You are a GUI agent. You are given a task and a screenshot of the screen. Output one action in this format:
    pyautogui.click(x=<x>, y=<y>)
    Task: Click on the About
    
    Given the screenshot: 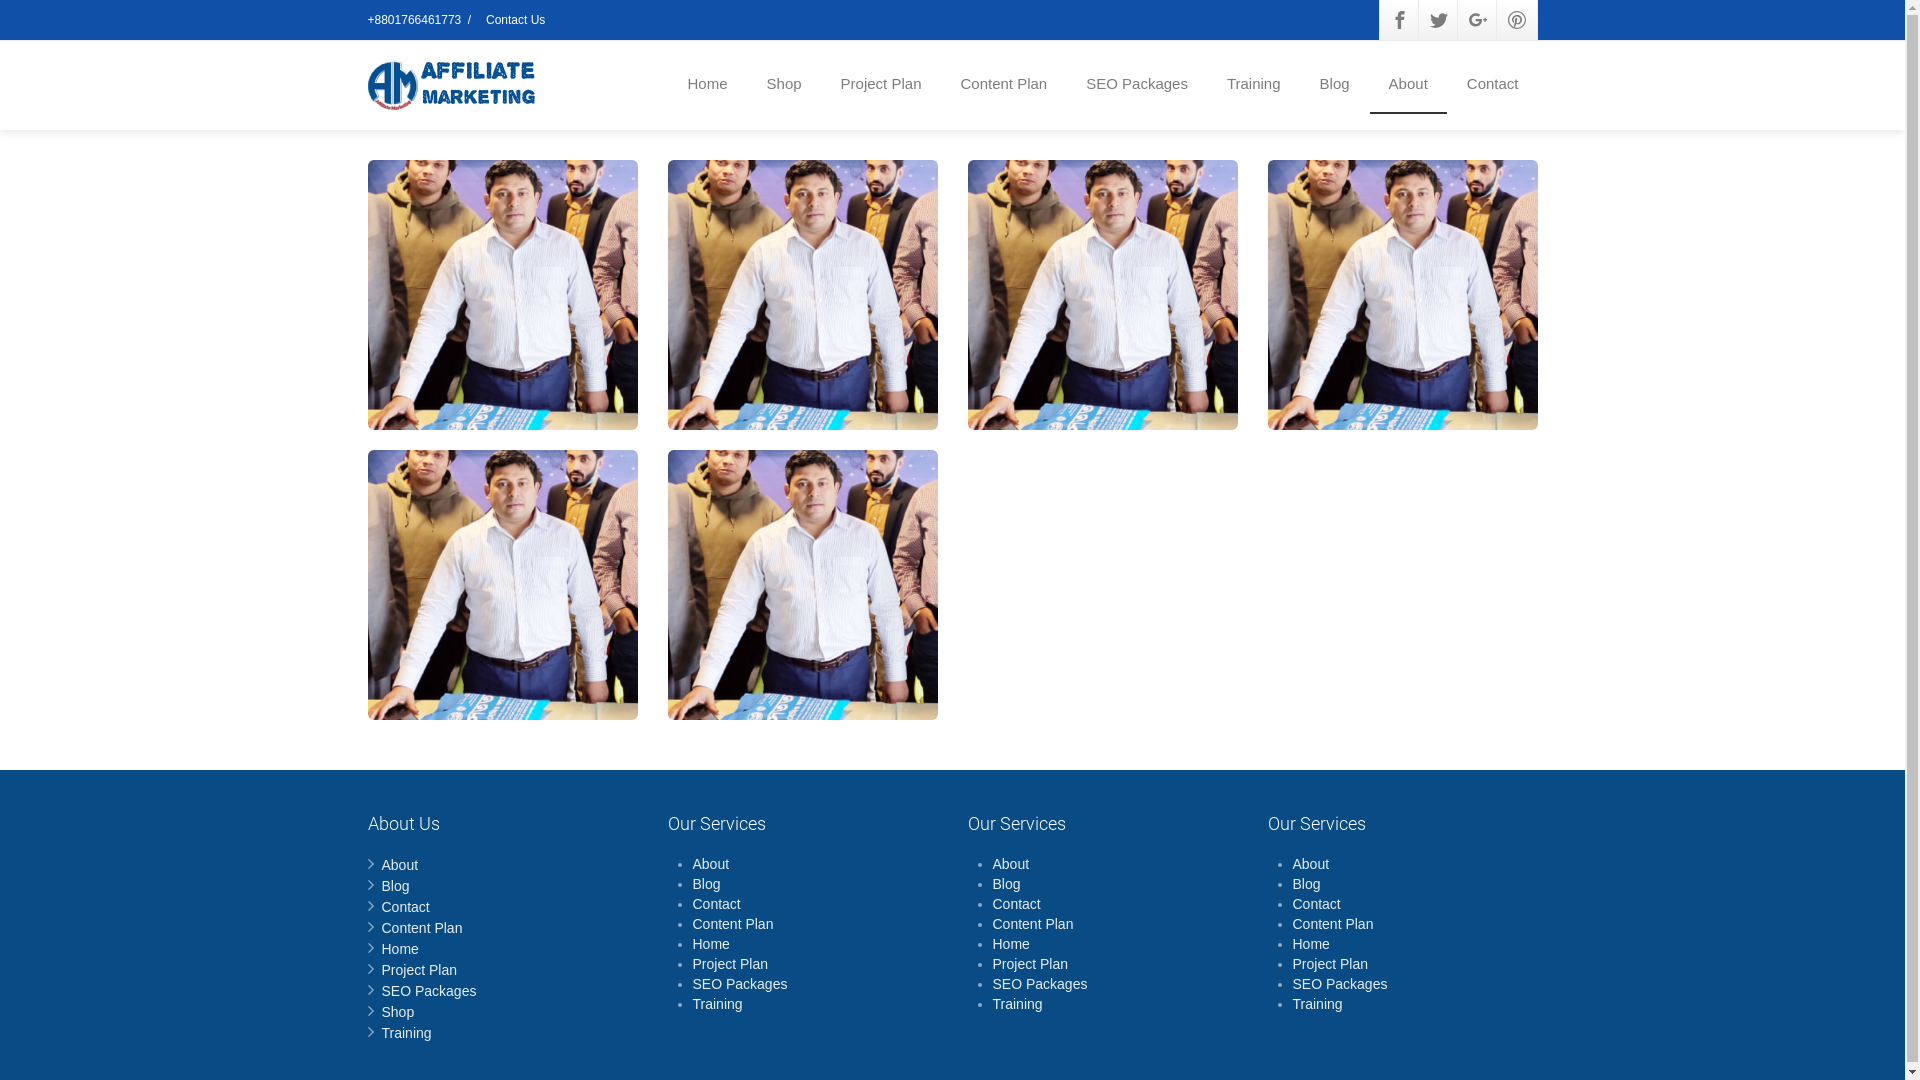 What is the action you would take?
    pyautogui.click(x=710, y=864)
    